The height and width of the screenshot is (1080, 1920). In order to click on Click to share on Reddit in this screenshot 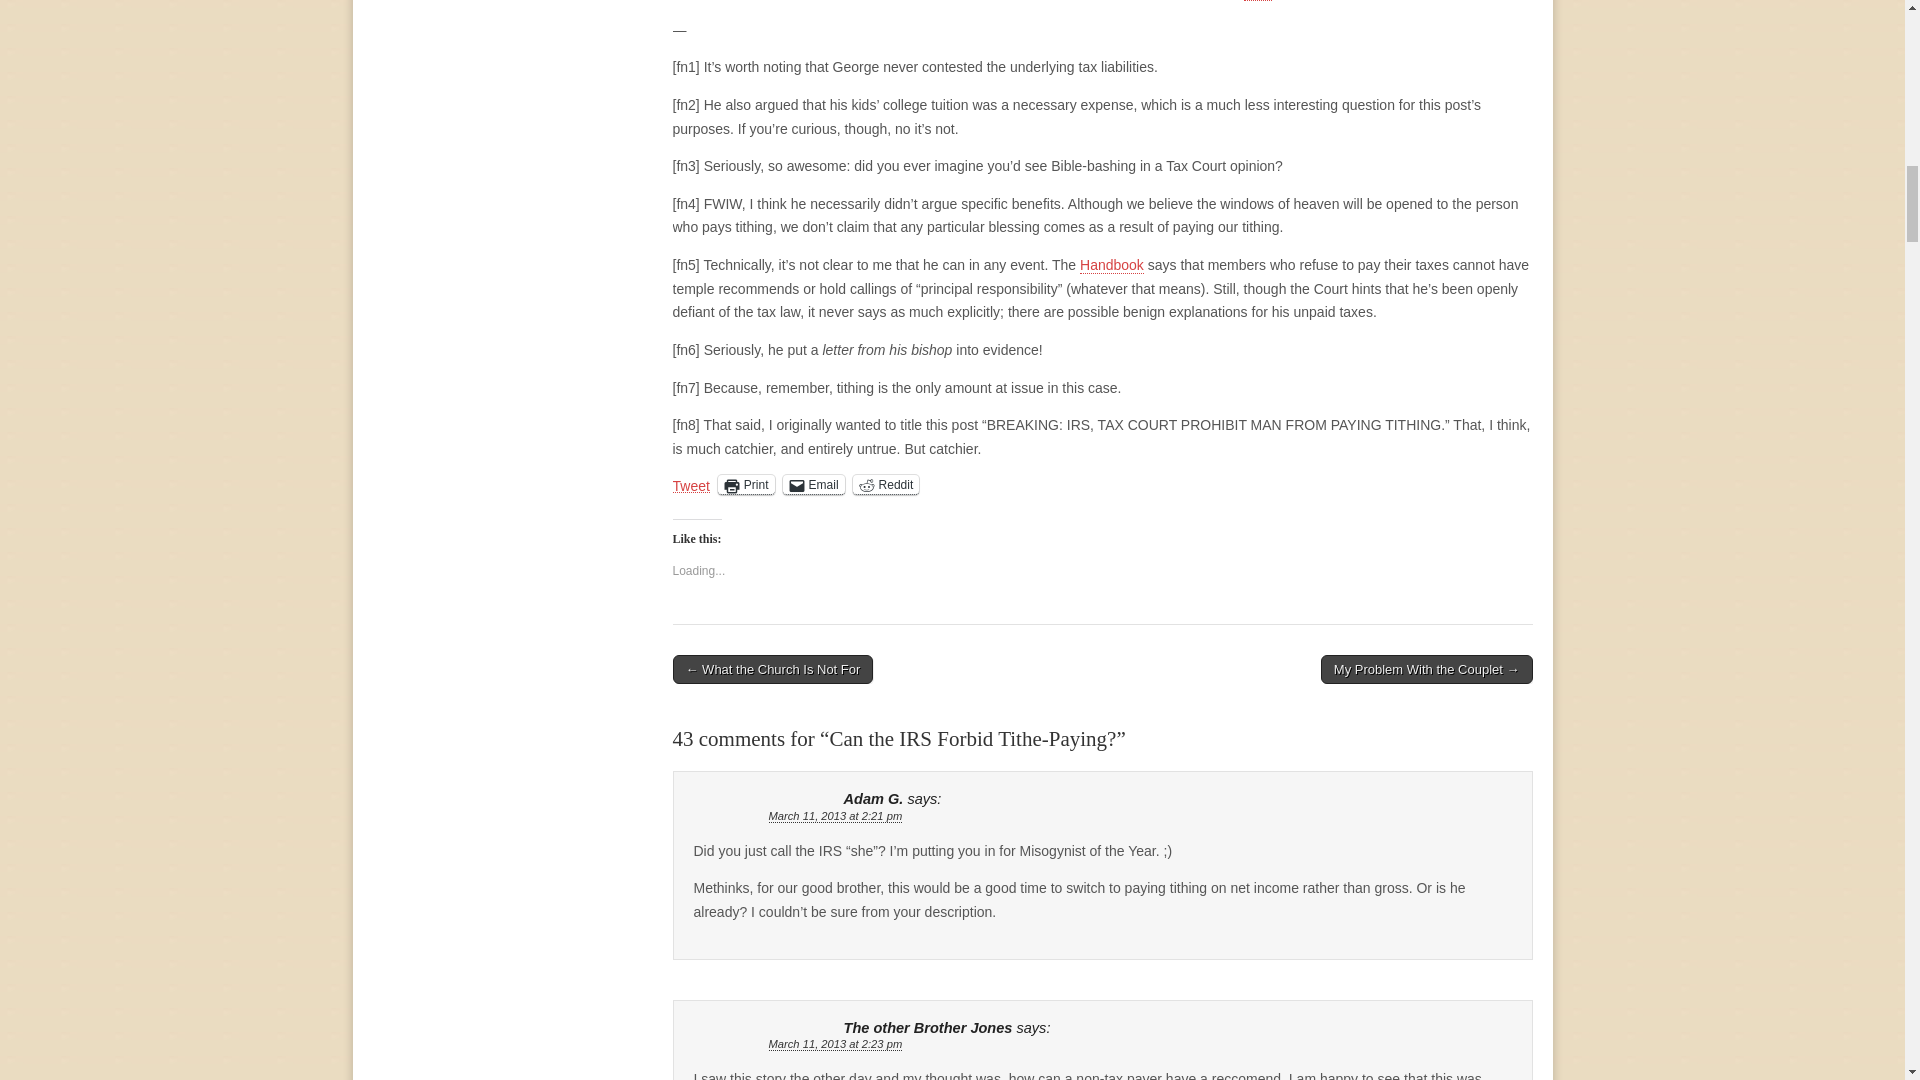, I will do `click(886, 484)`.